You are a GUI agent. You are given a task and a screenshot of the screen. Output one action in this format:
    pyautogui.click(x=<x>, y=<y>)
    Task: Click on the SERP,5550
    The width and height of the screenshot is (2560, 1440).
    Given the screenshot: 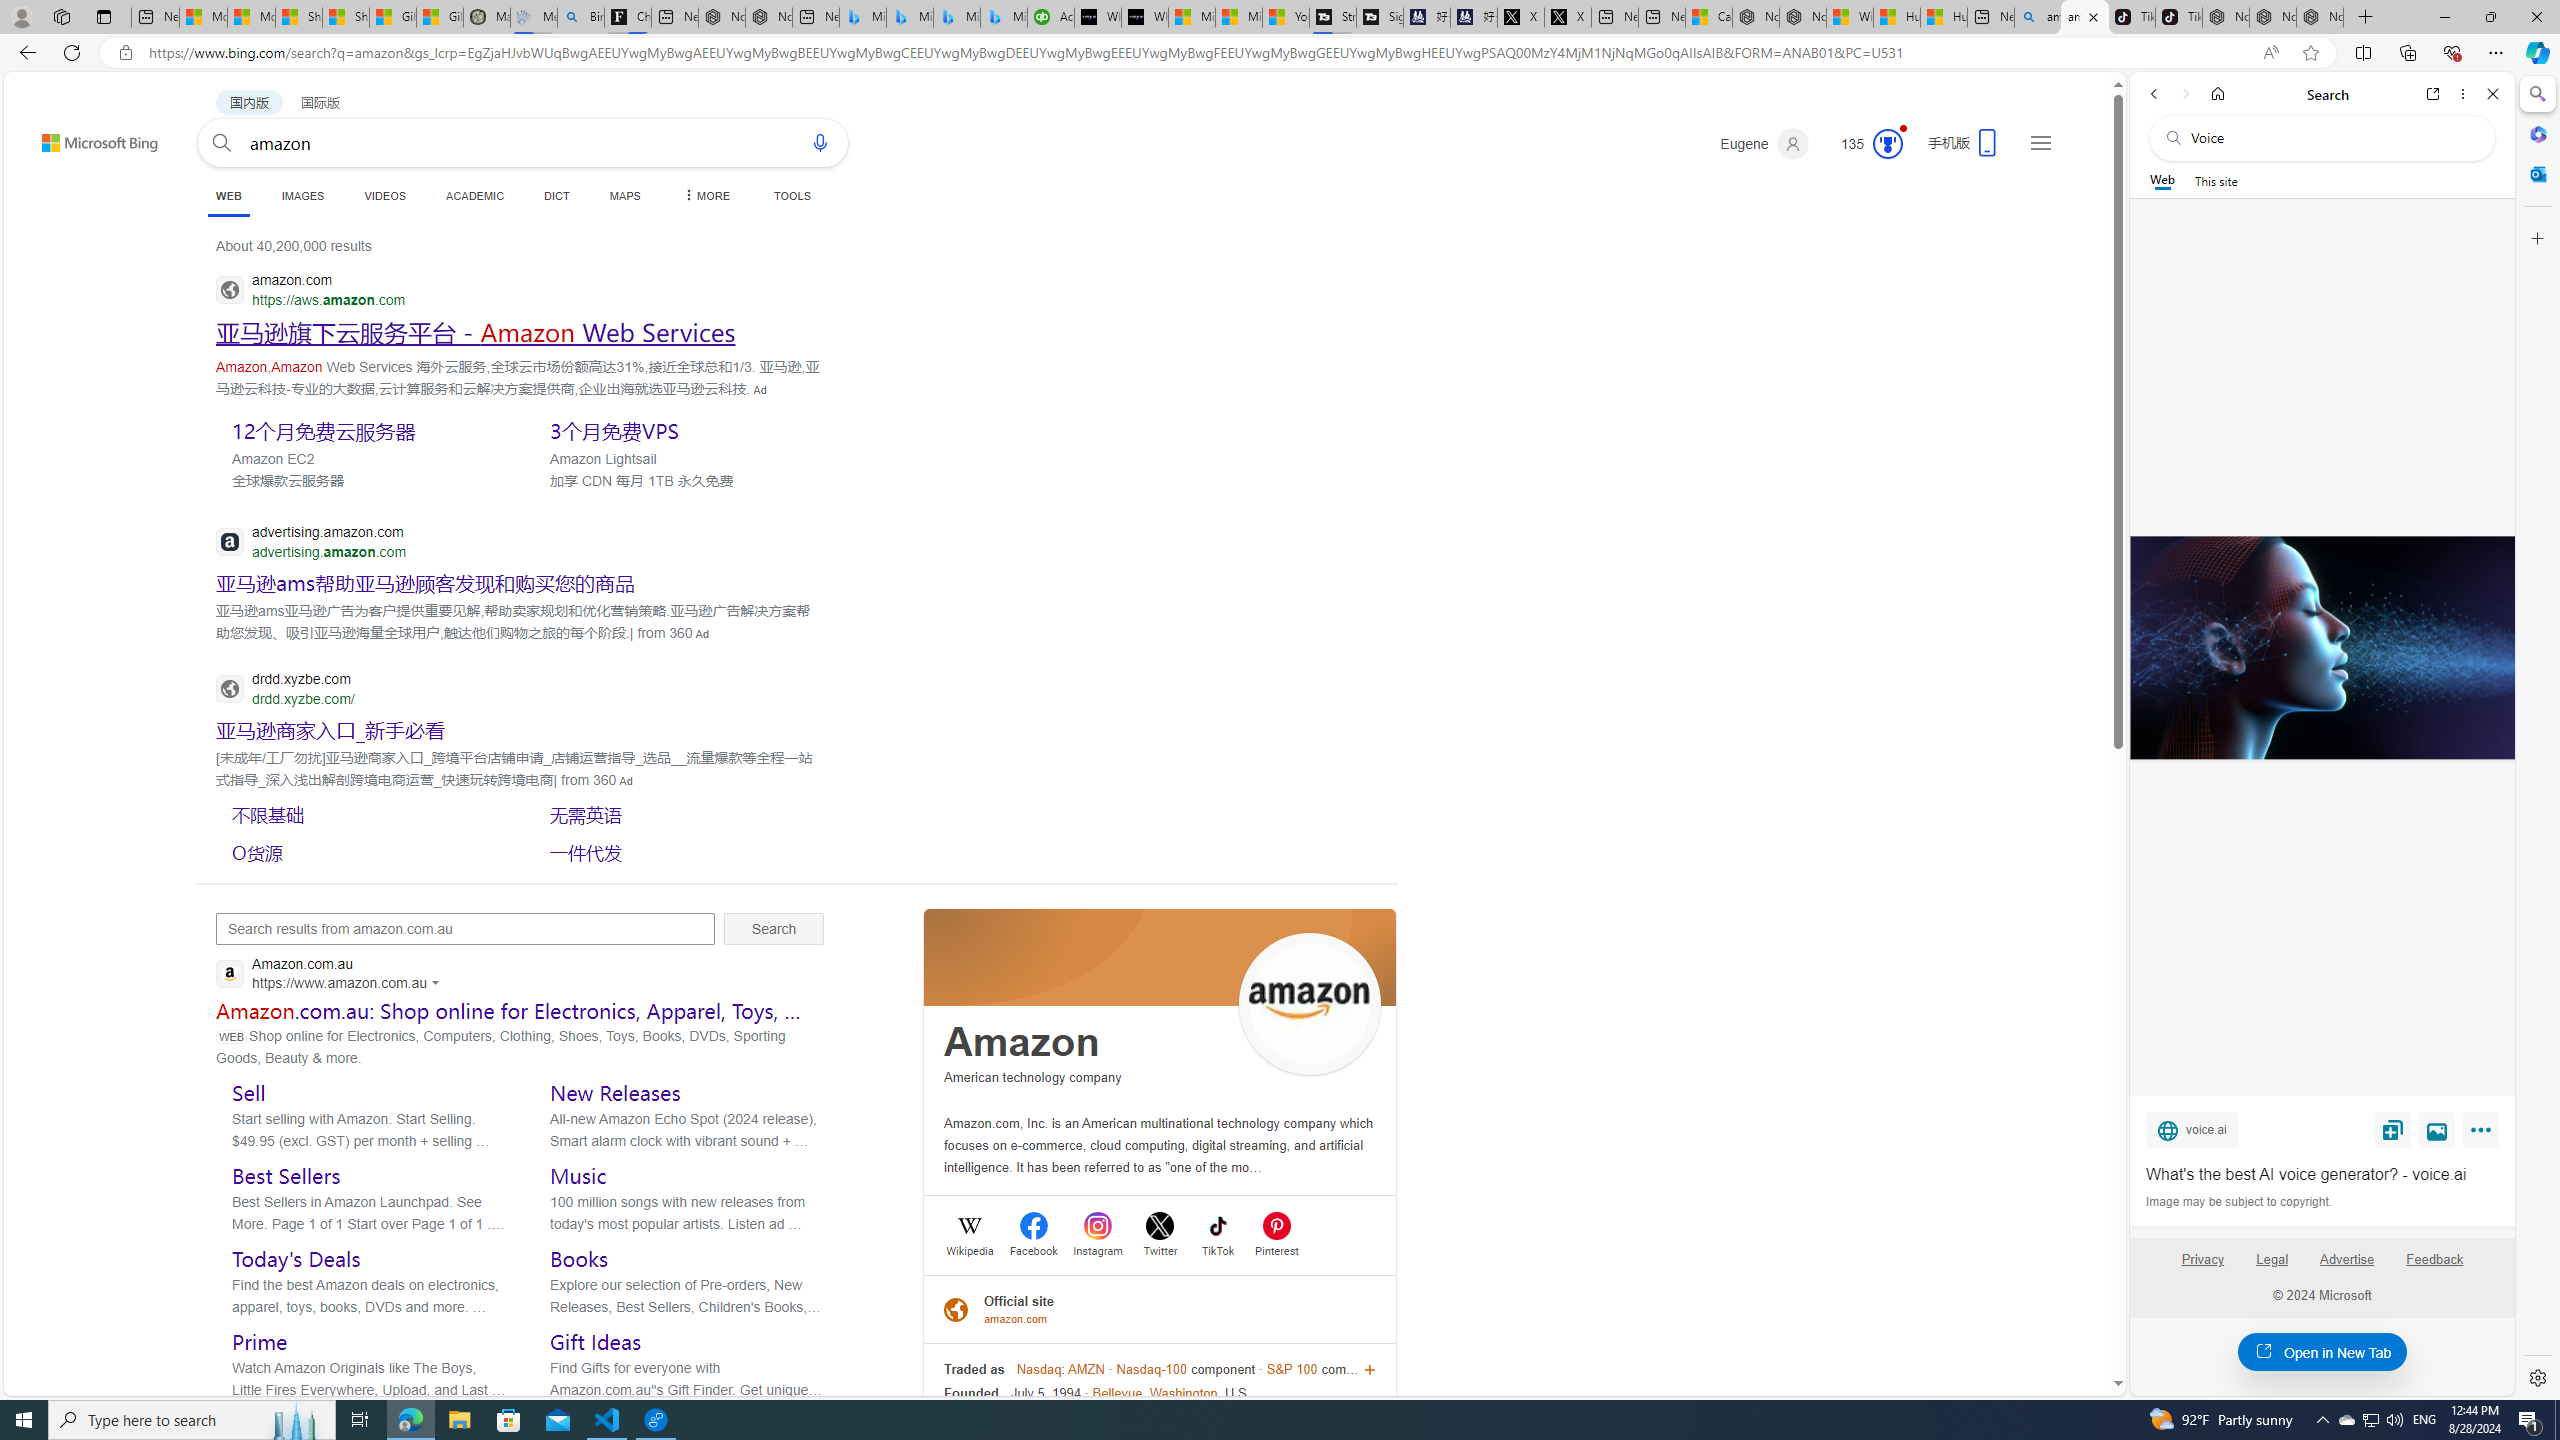 What is the action you would take?
    pyautogui.click(x=366, y=430)
    